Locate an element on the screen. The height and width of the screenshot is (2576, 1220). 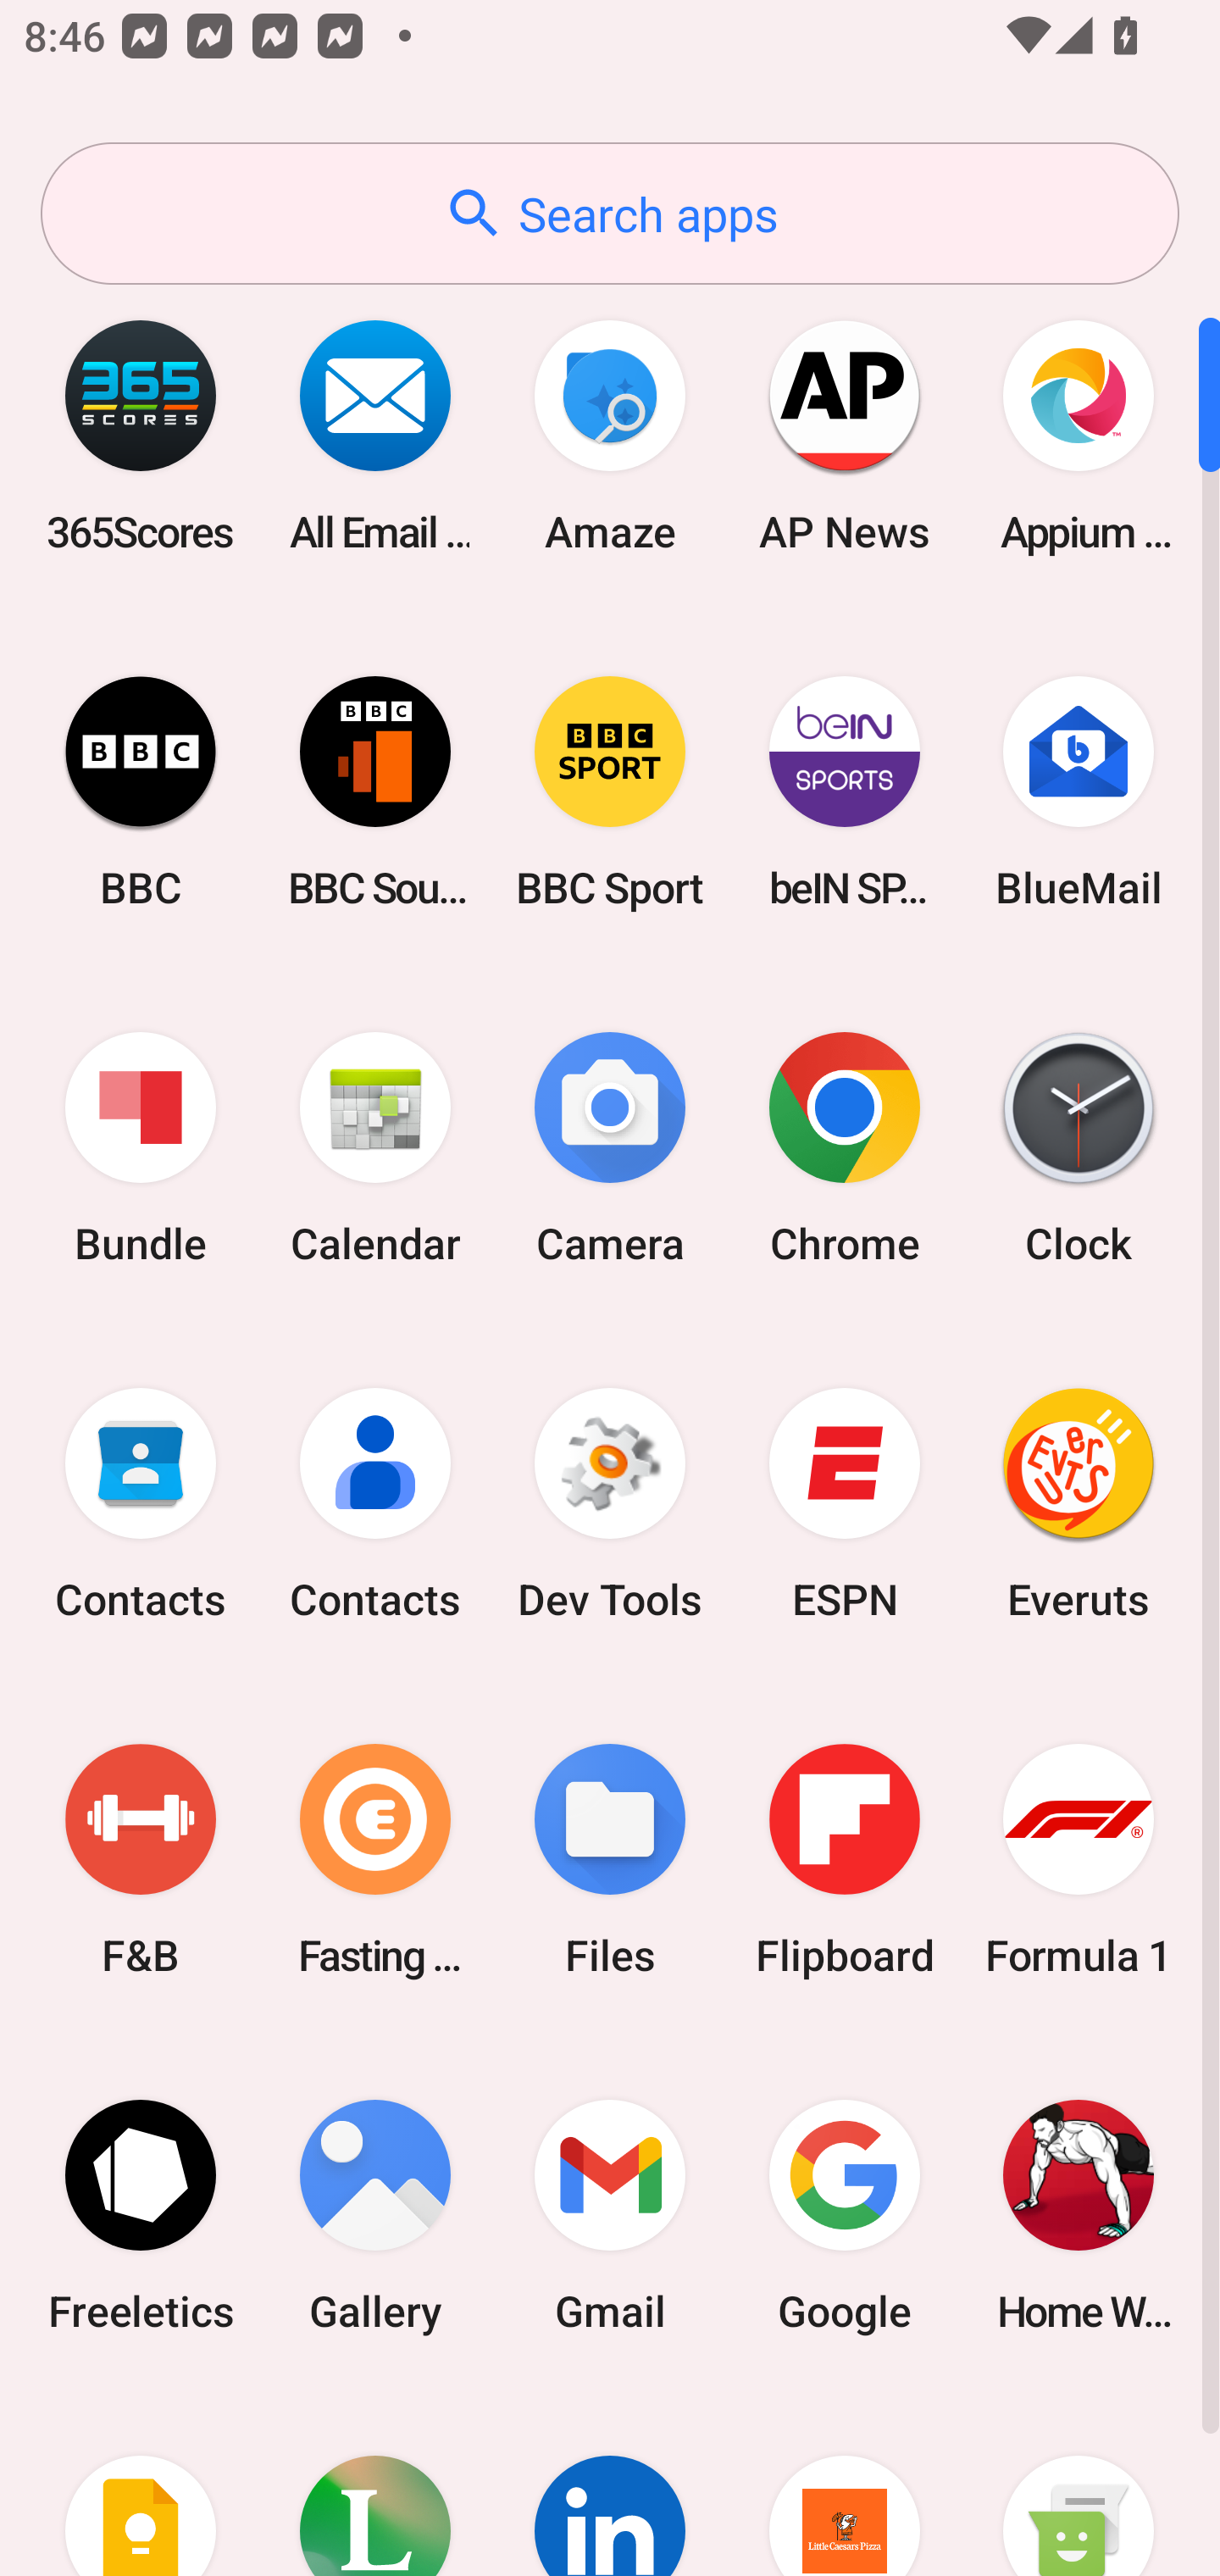
Fasting Coach is located at coordinates (375, 1859).